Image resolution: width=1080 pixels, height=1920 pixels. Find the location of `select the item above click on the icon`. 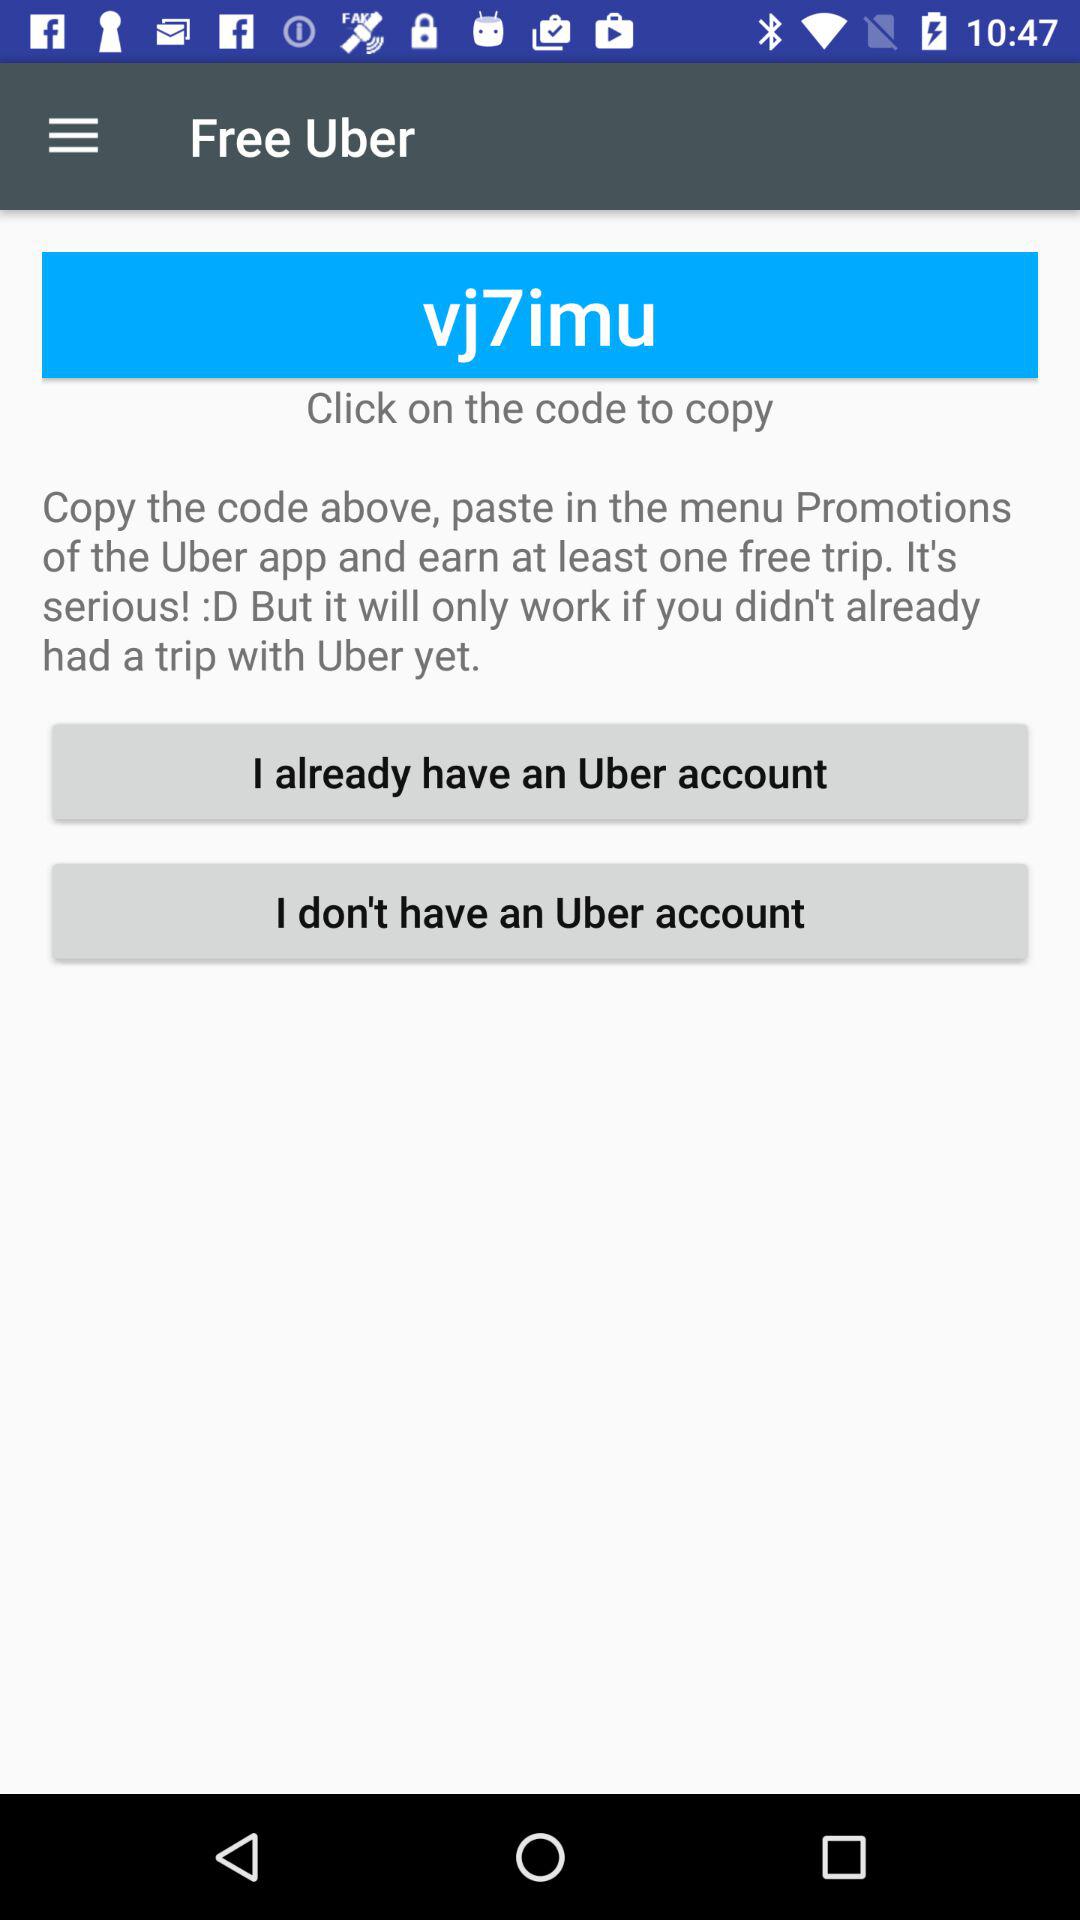

select the item above click on the icon is located at coordinates (540, 314).